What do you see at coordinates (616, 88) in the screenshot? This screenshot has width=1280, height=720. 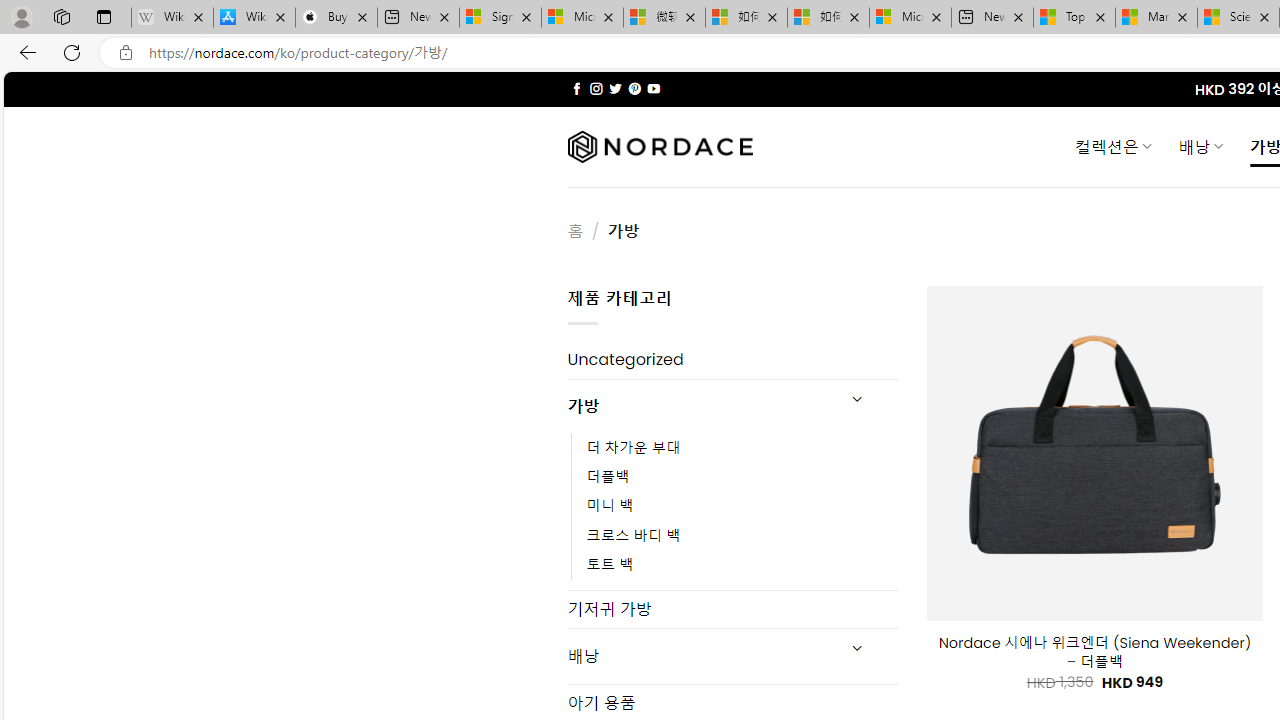 I see `Follow on Twitter` at bounding box center [616, 88].